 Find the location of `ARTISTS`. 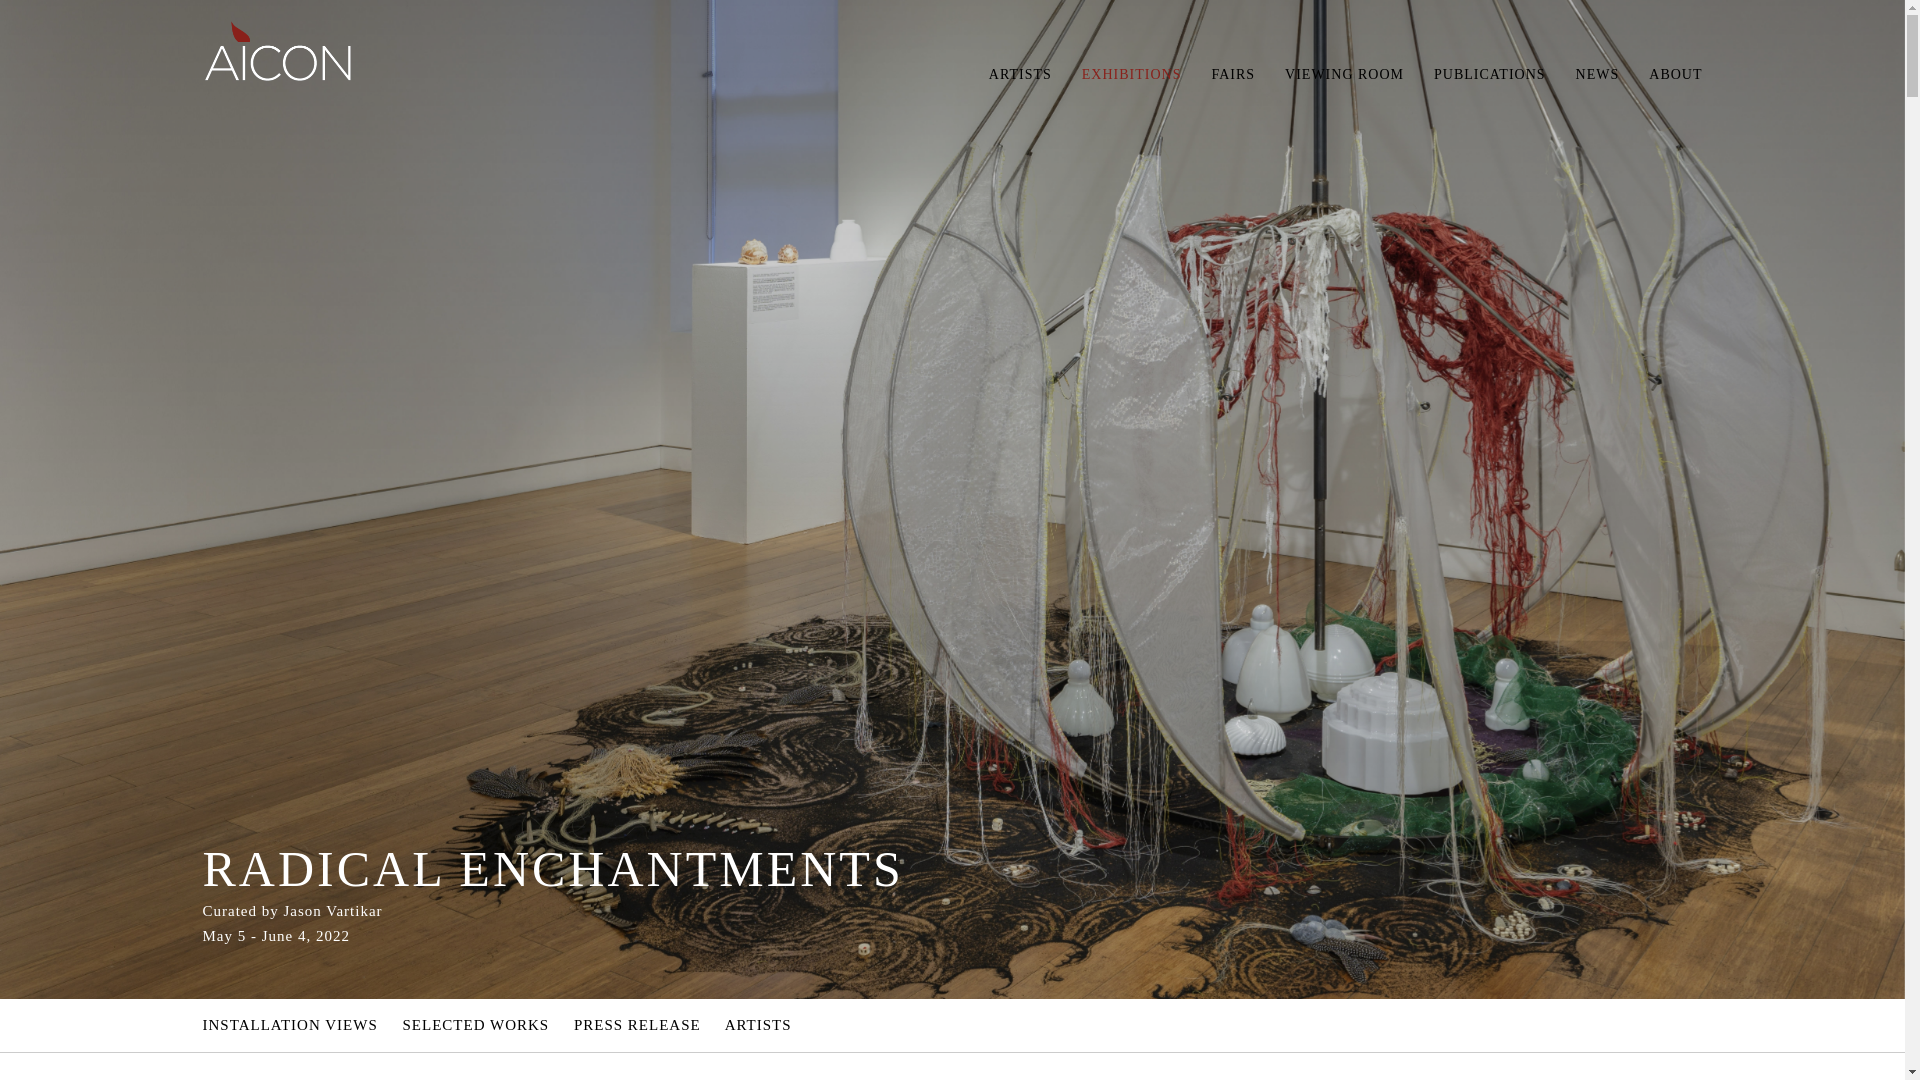

ARTISTS is located at coordinates (758, 1024).